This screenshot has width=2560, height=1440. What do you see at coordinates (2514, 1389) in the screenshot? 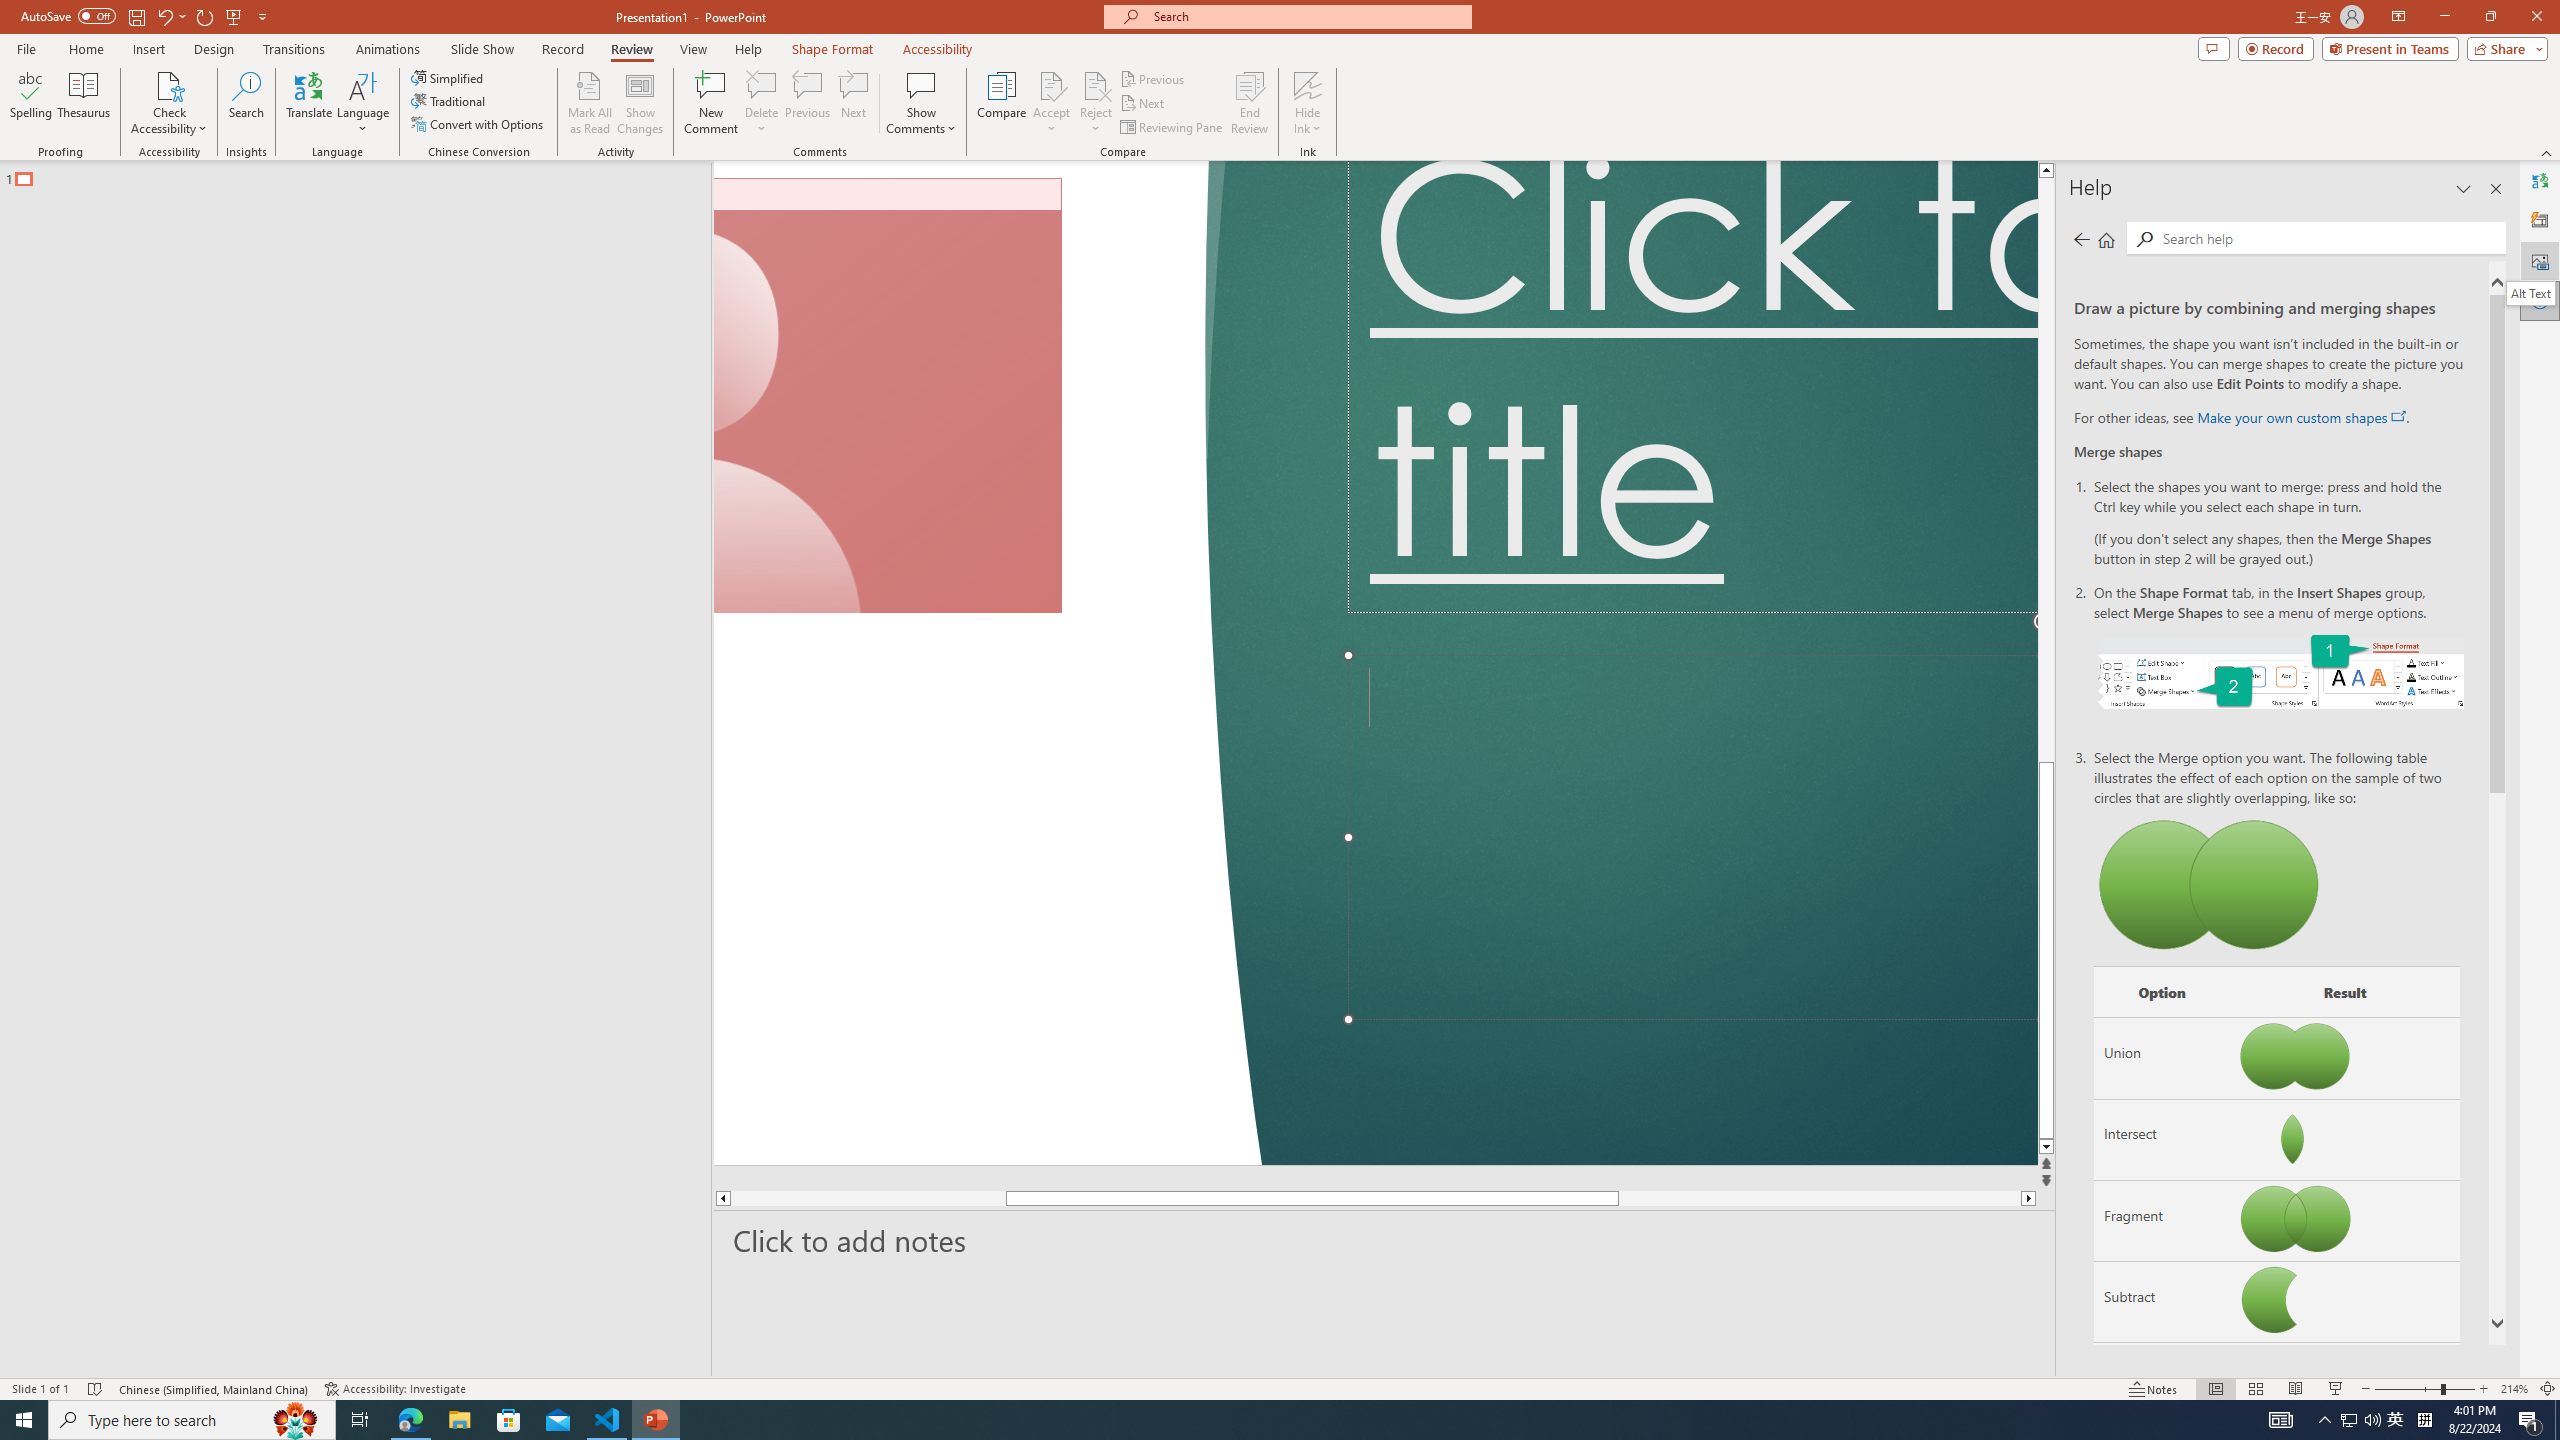
I see `Zoom 214%` at bounding box center [2514, 1389].